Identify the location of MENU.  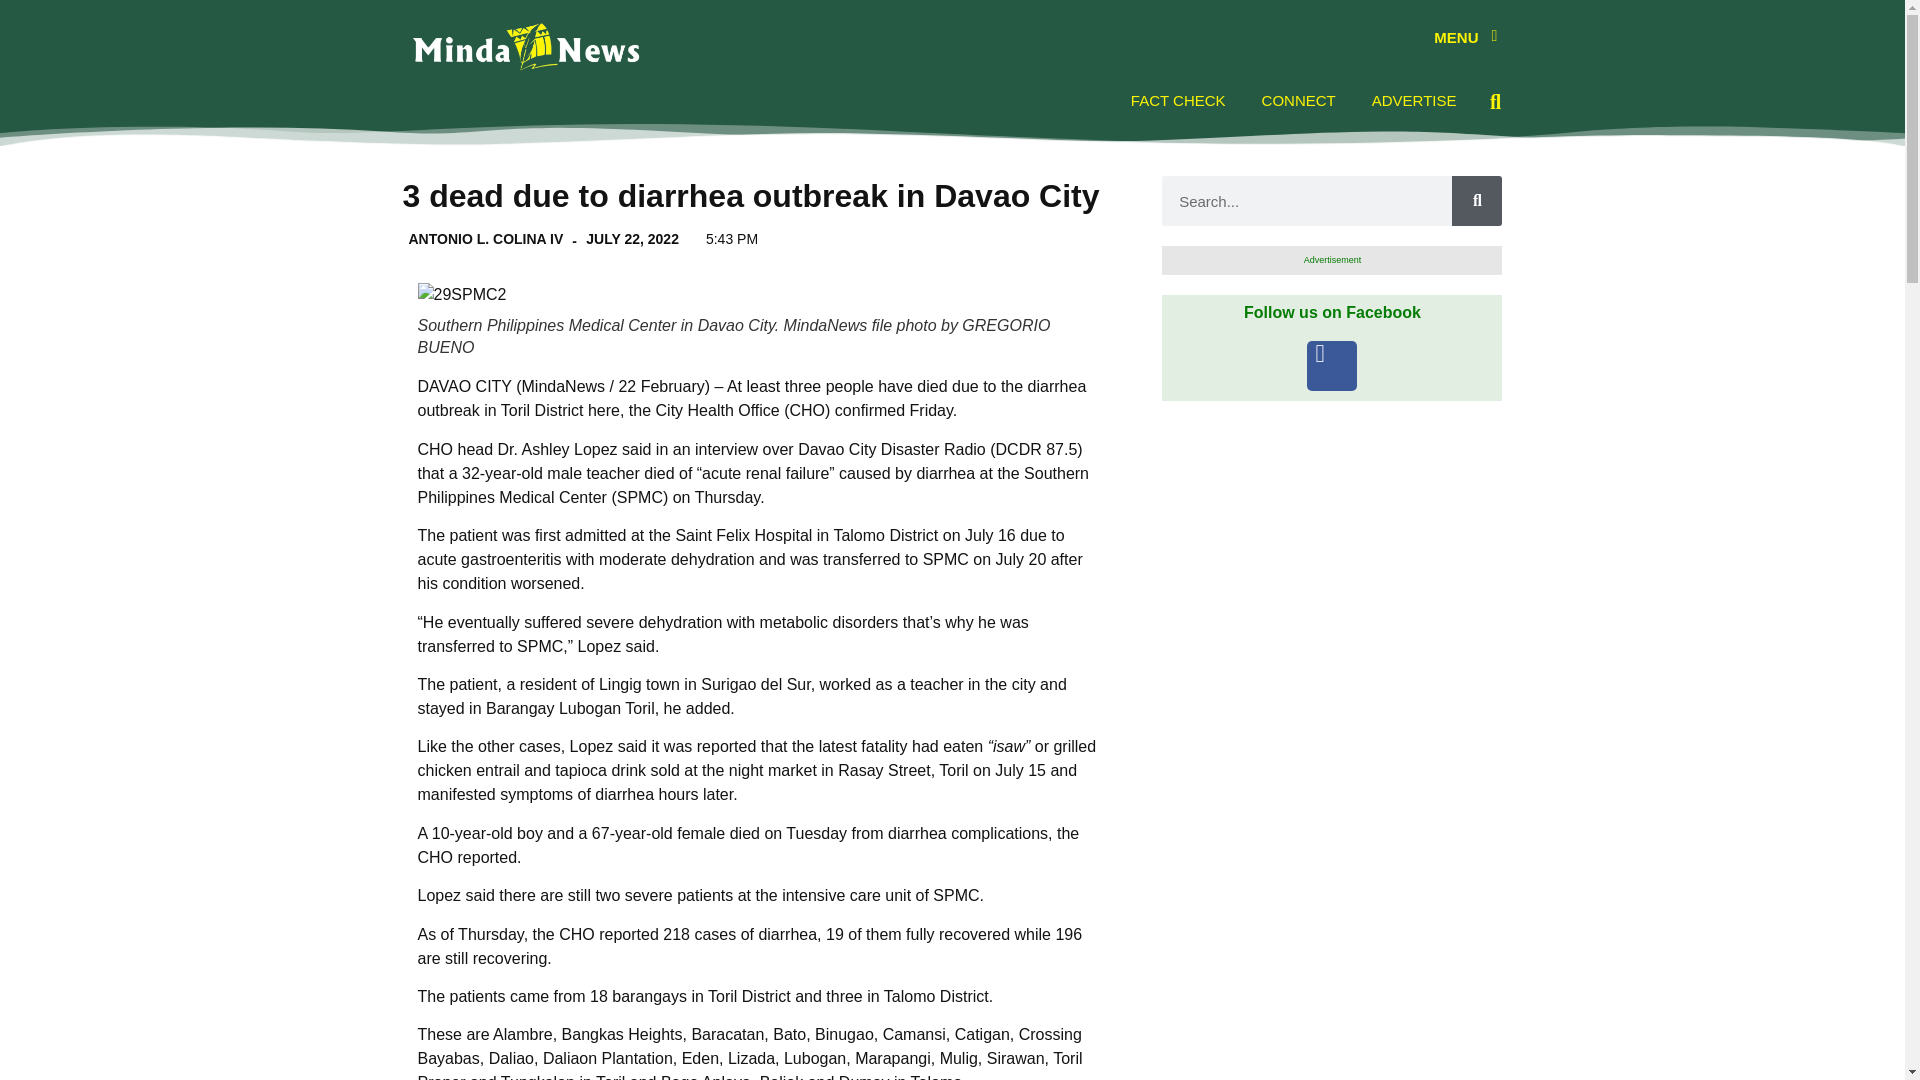
(1456, 38).